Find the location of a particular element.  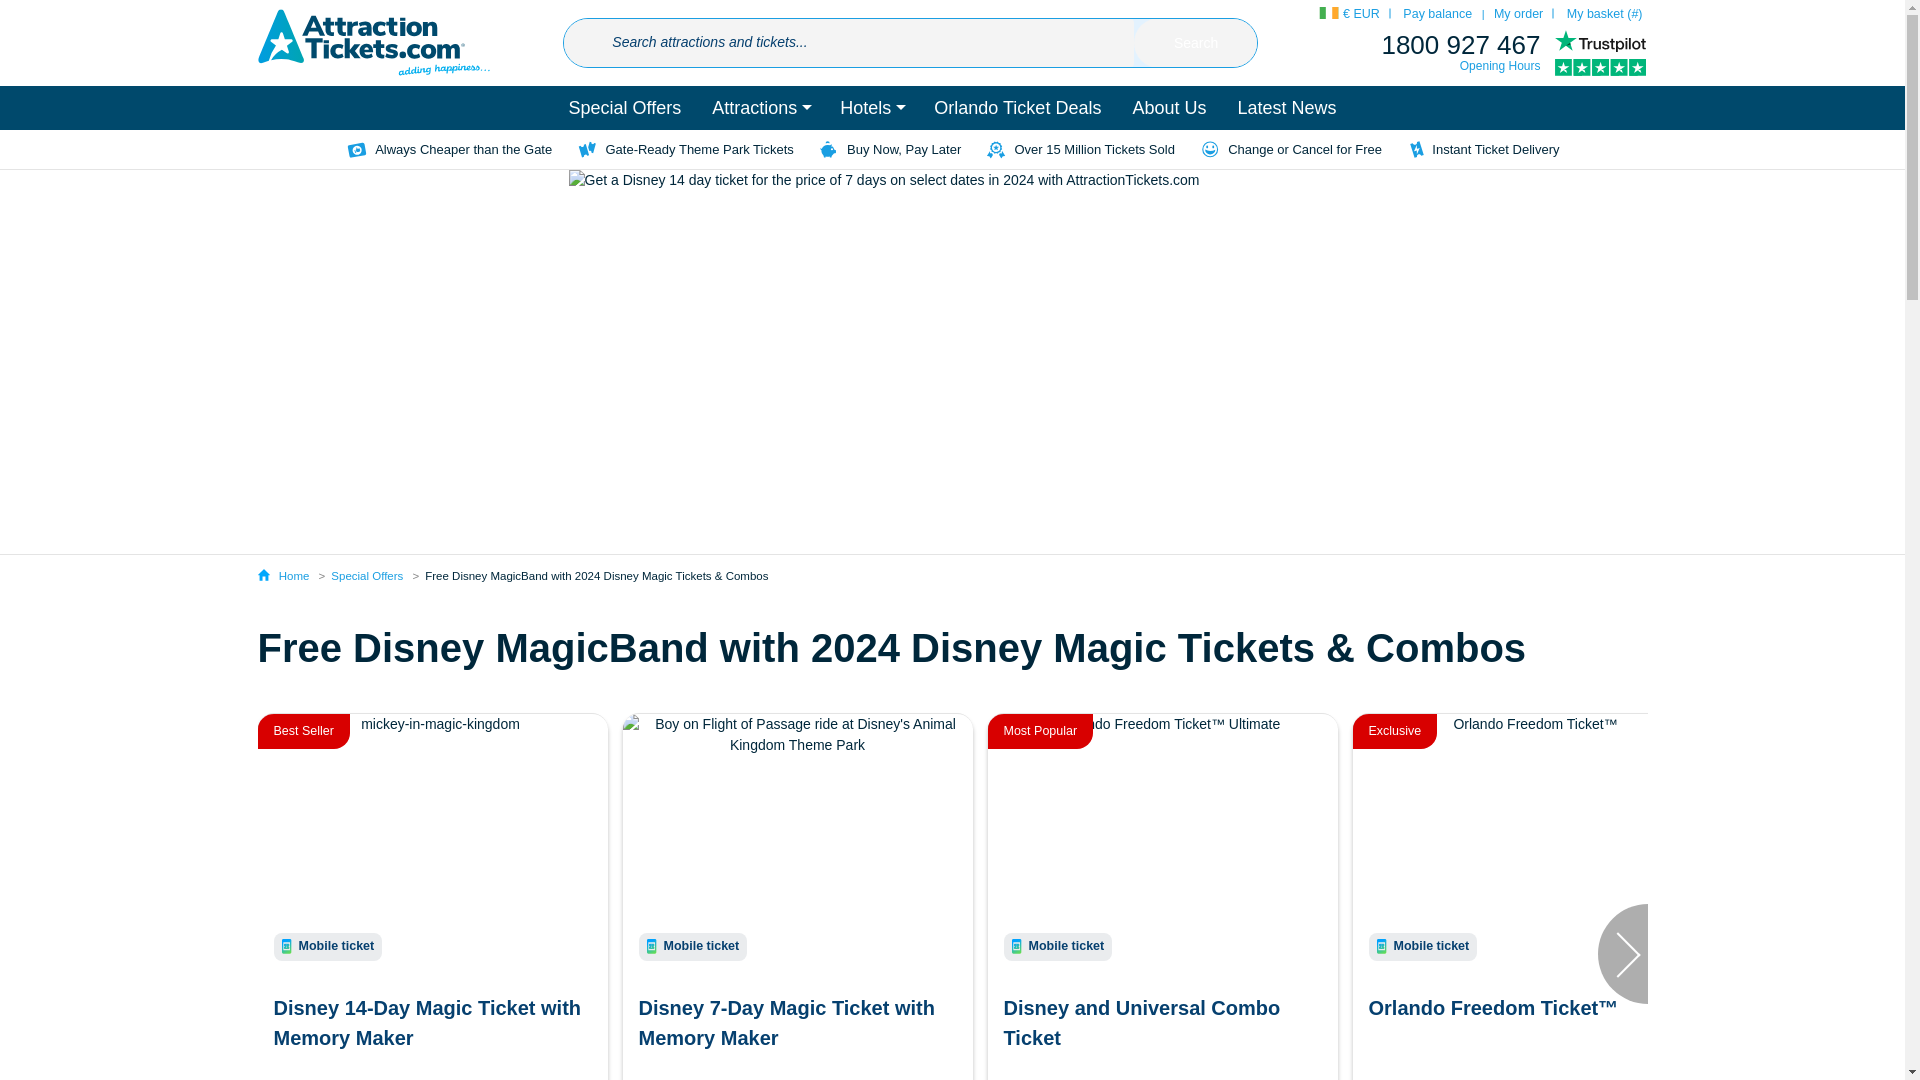

Special Offers is located at coordinates (624, 108).